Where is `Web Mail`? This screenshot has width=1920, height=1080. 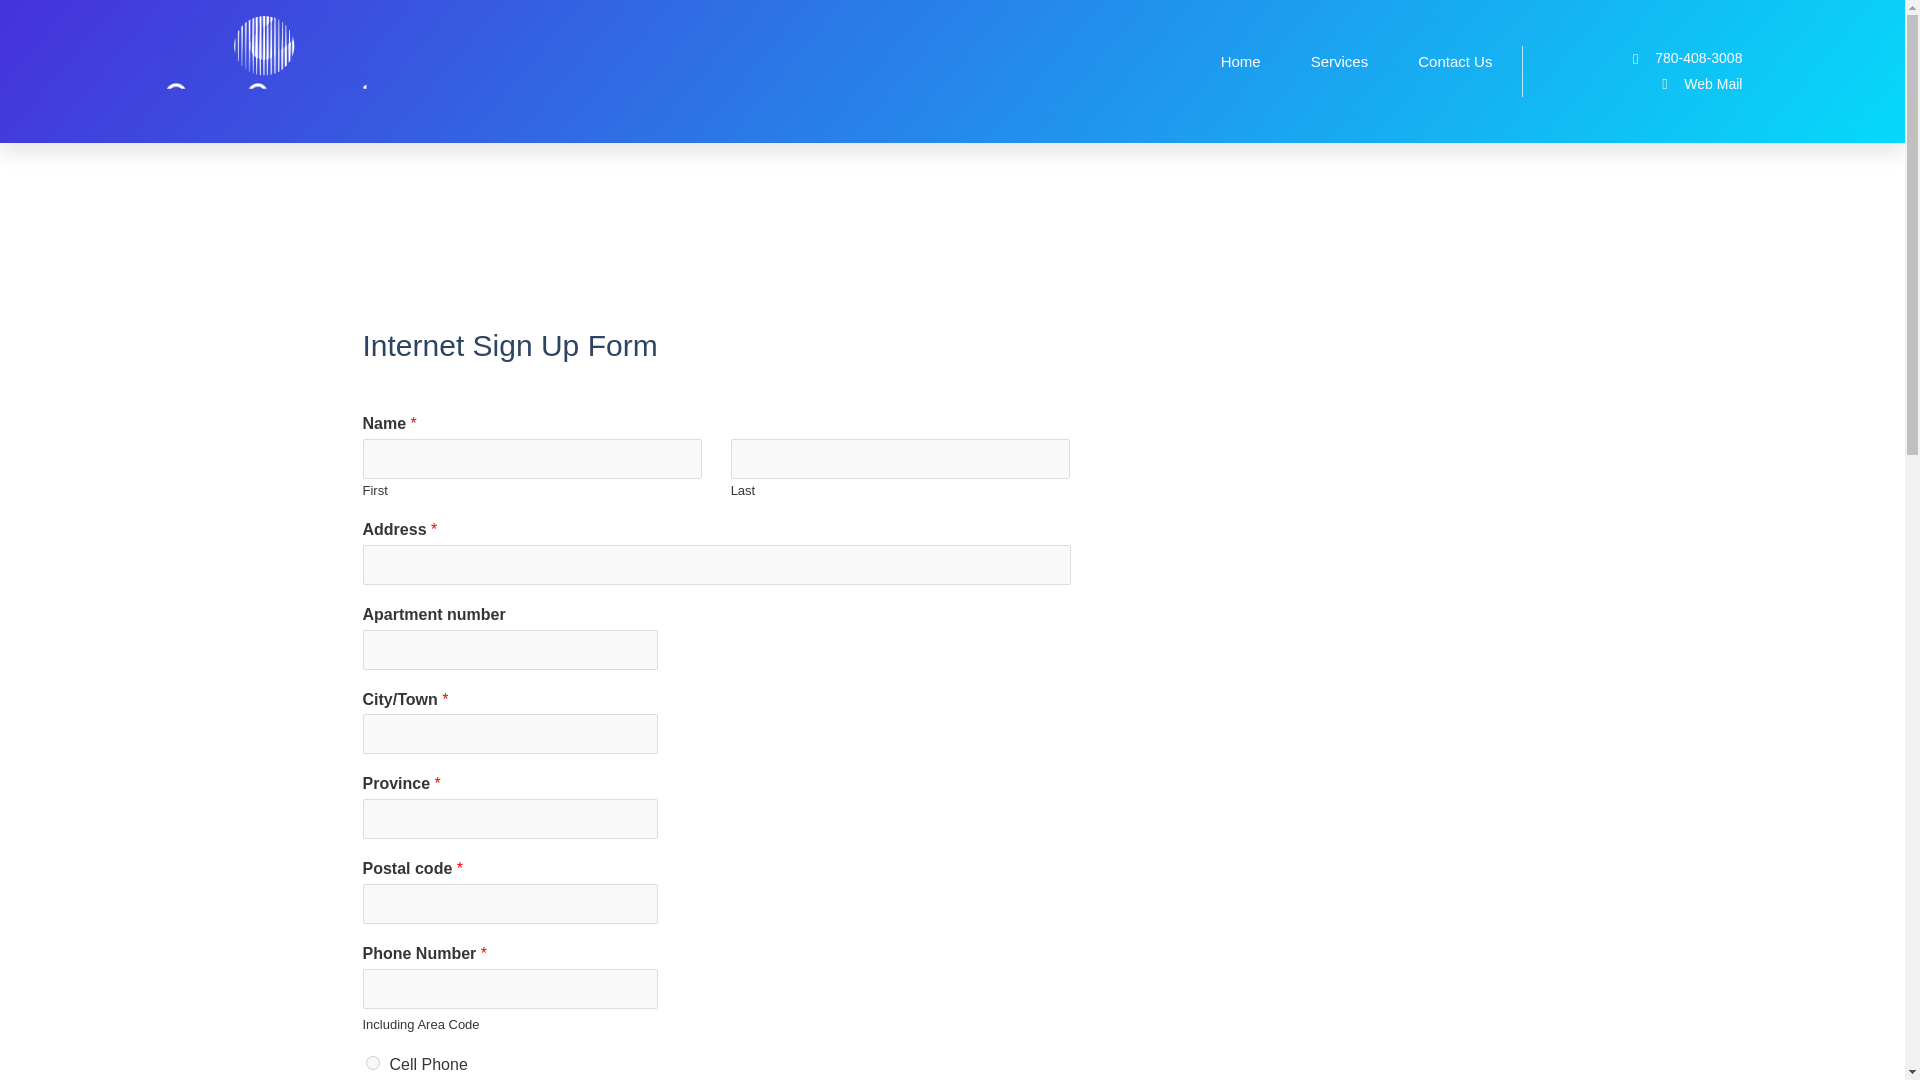
Web Mail is located at coordinates (1632, 84).